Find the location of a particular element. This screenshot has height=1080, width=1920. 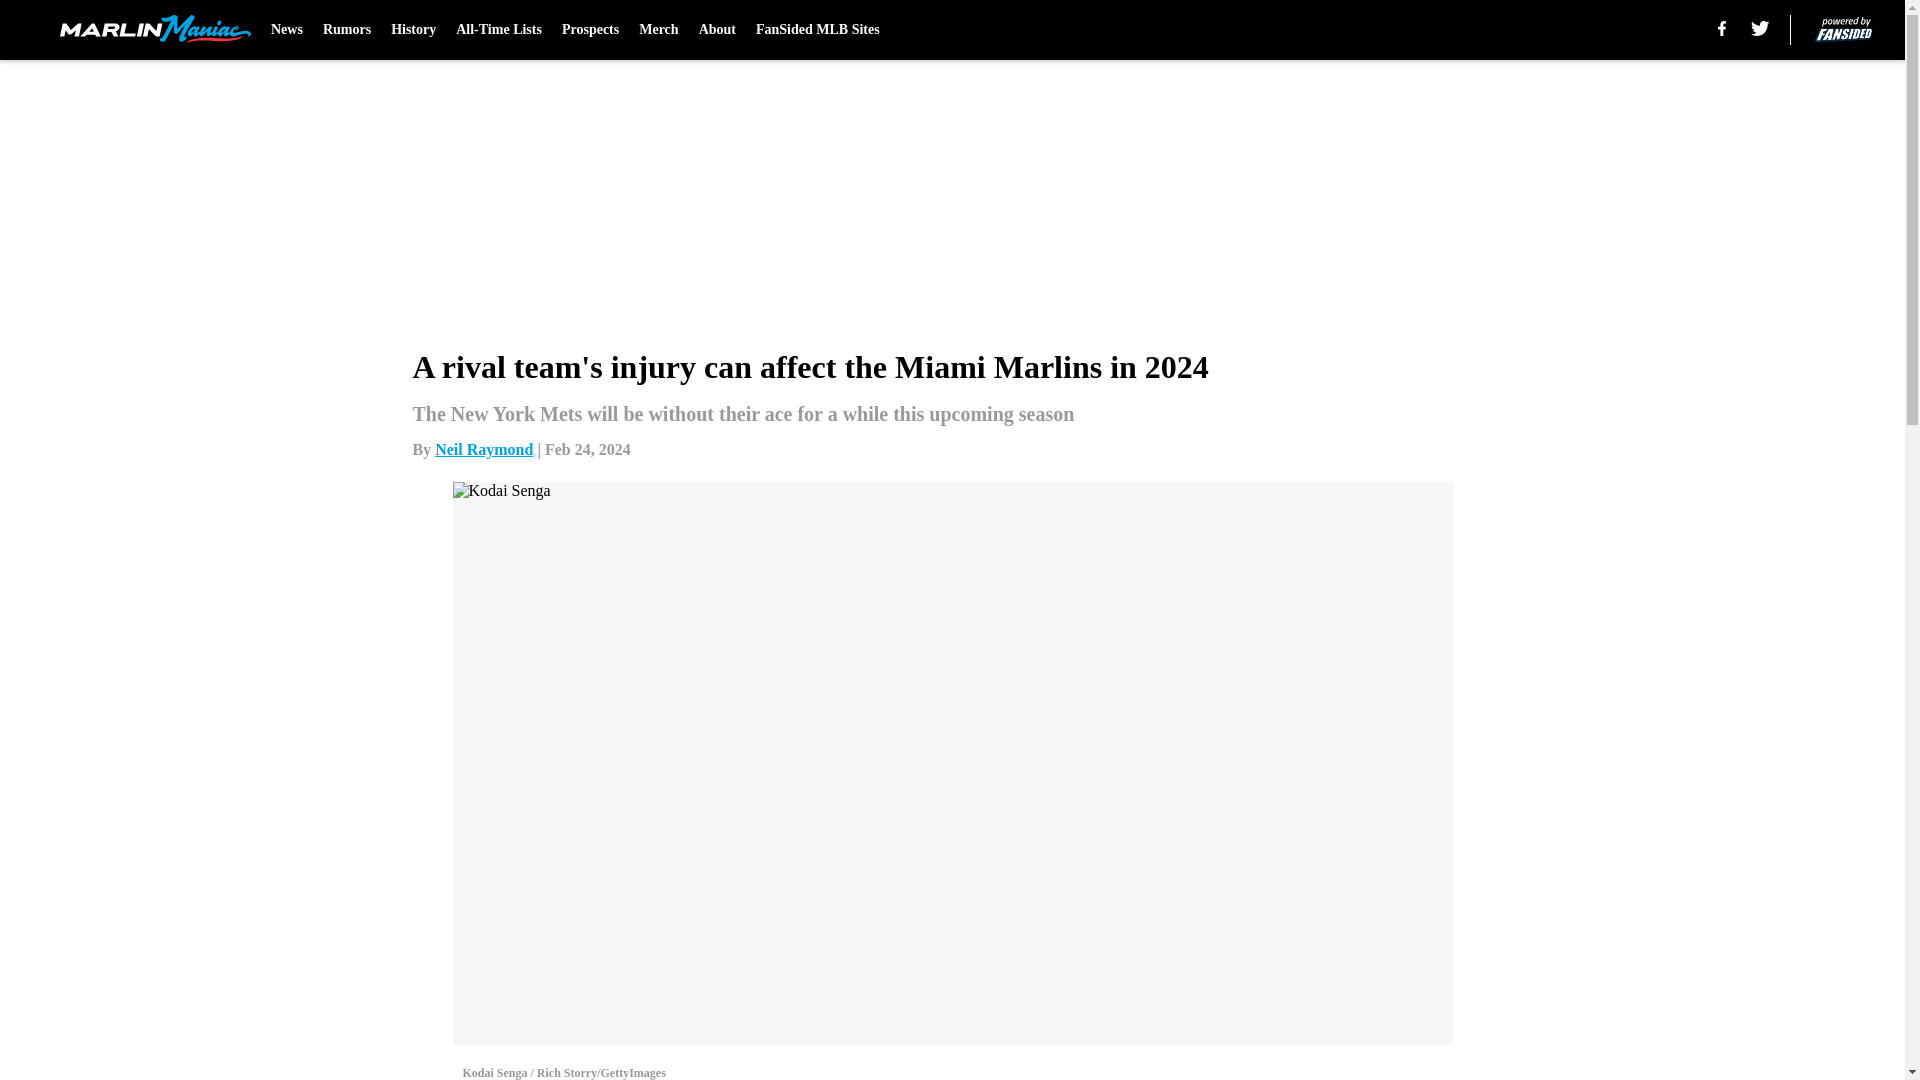

History is located at coordinates (413, 30).